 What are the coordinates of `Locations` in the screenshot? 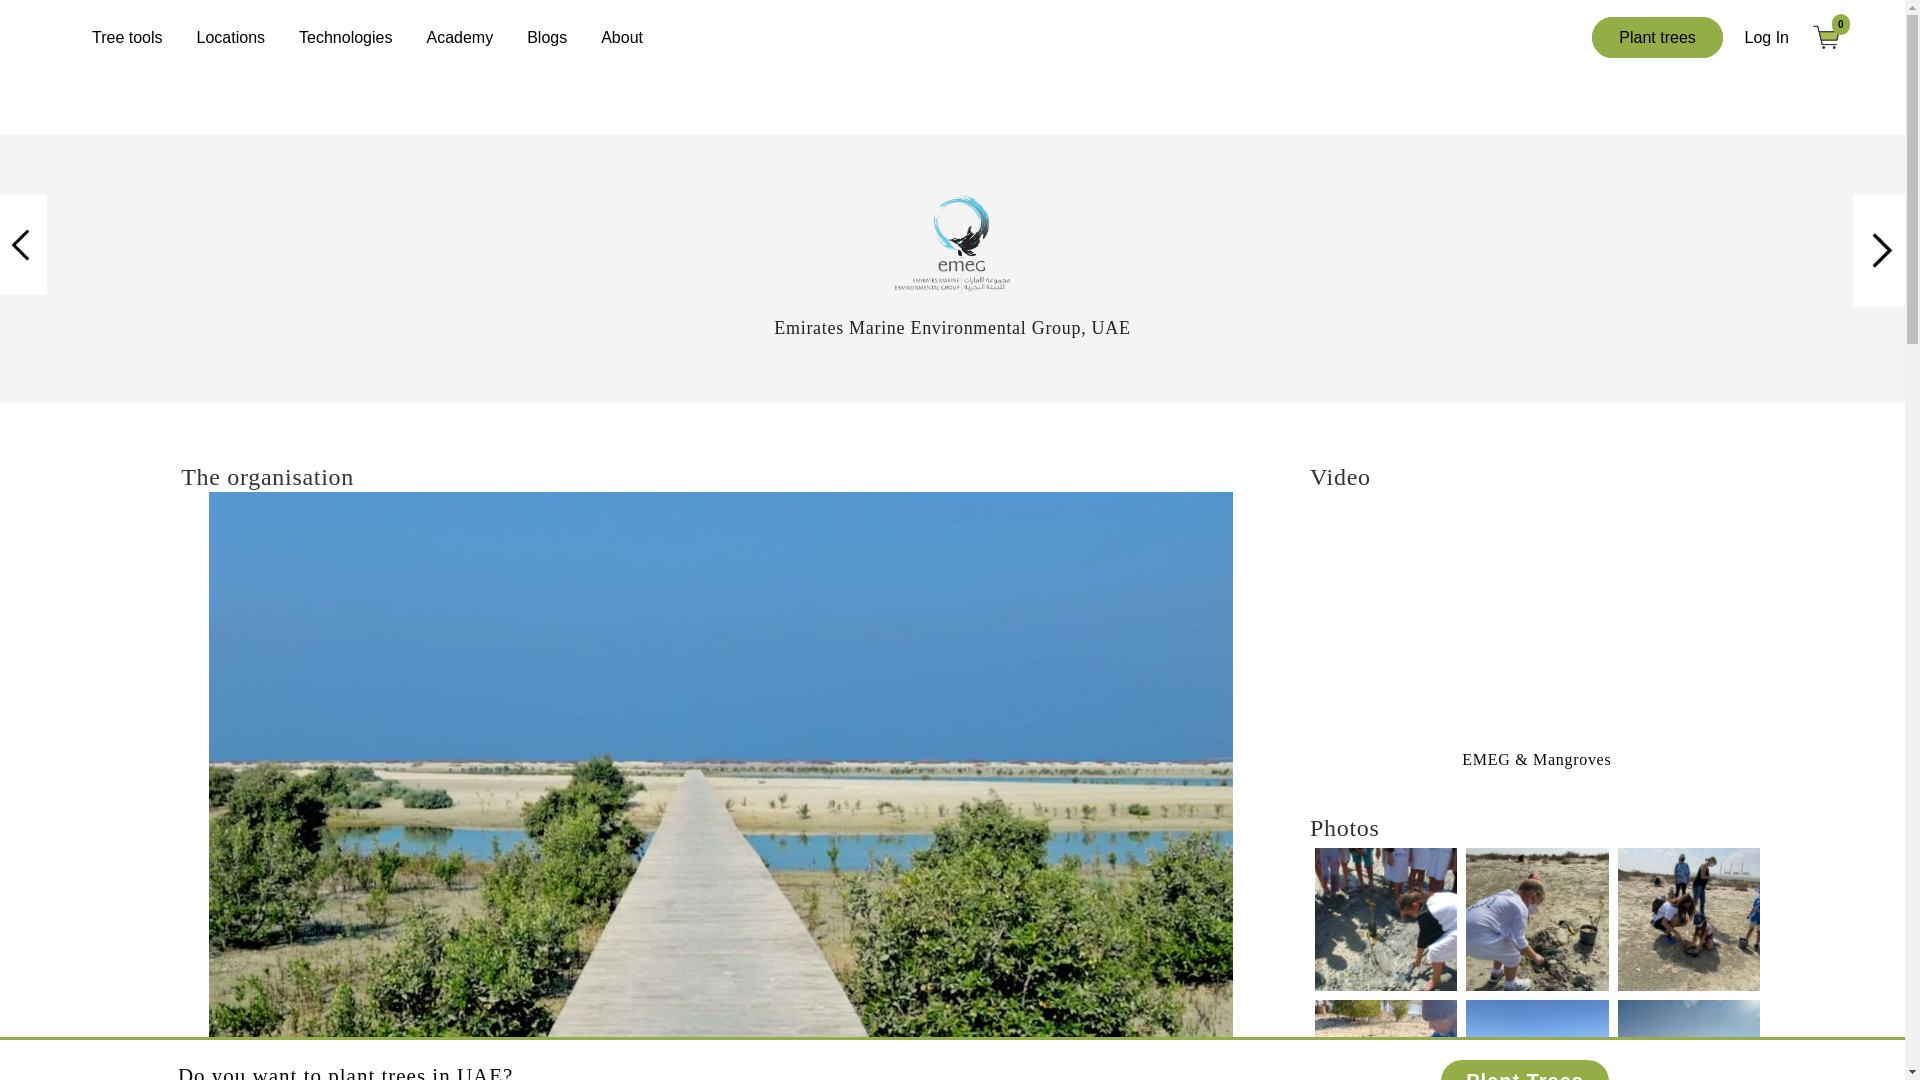 It's located at (231, 37).